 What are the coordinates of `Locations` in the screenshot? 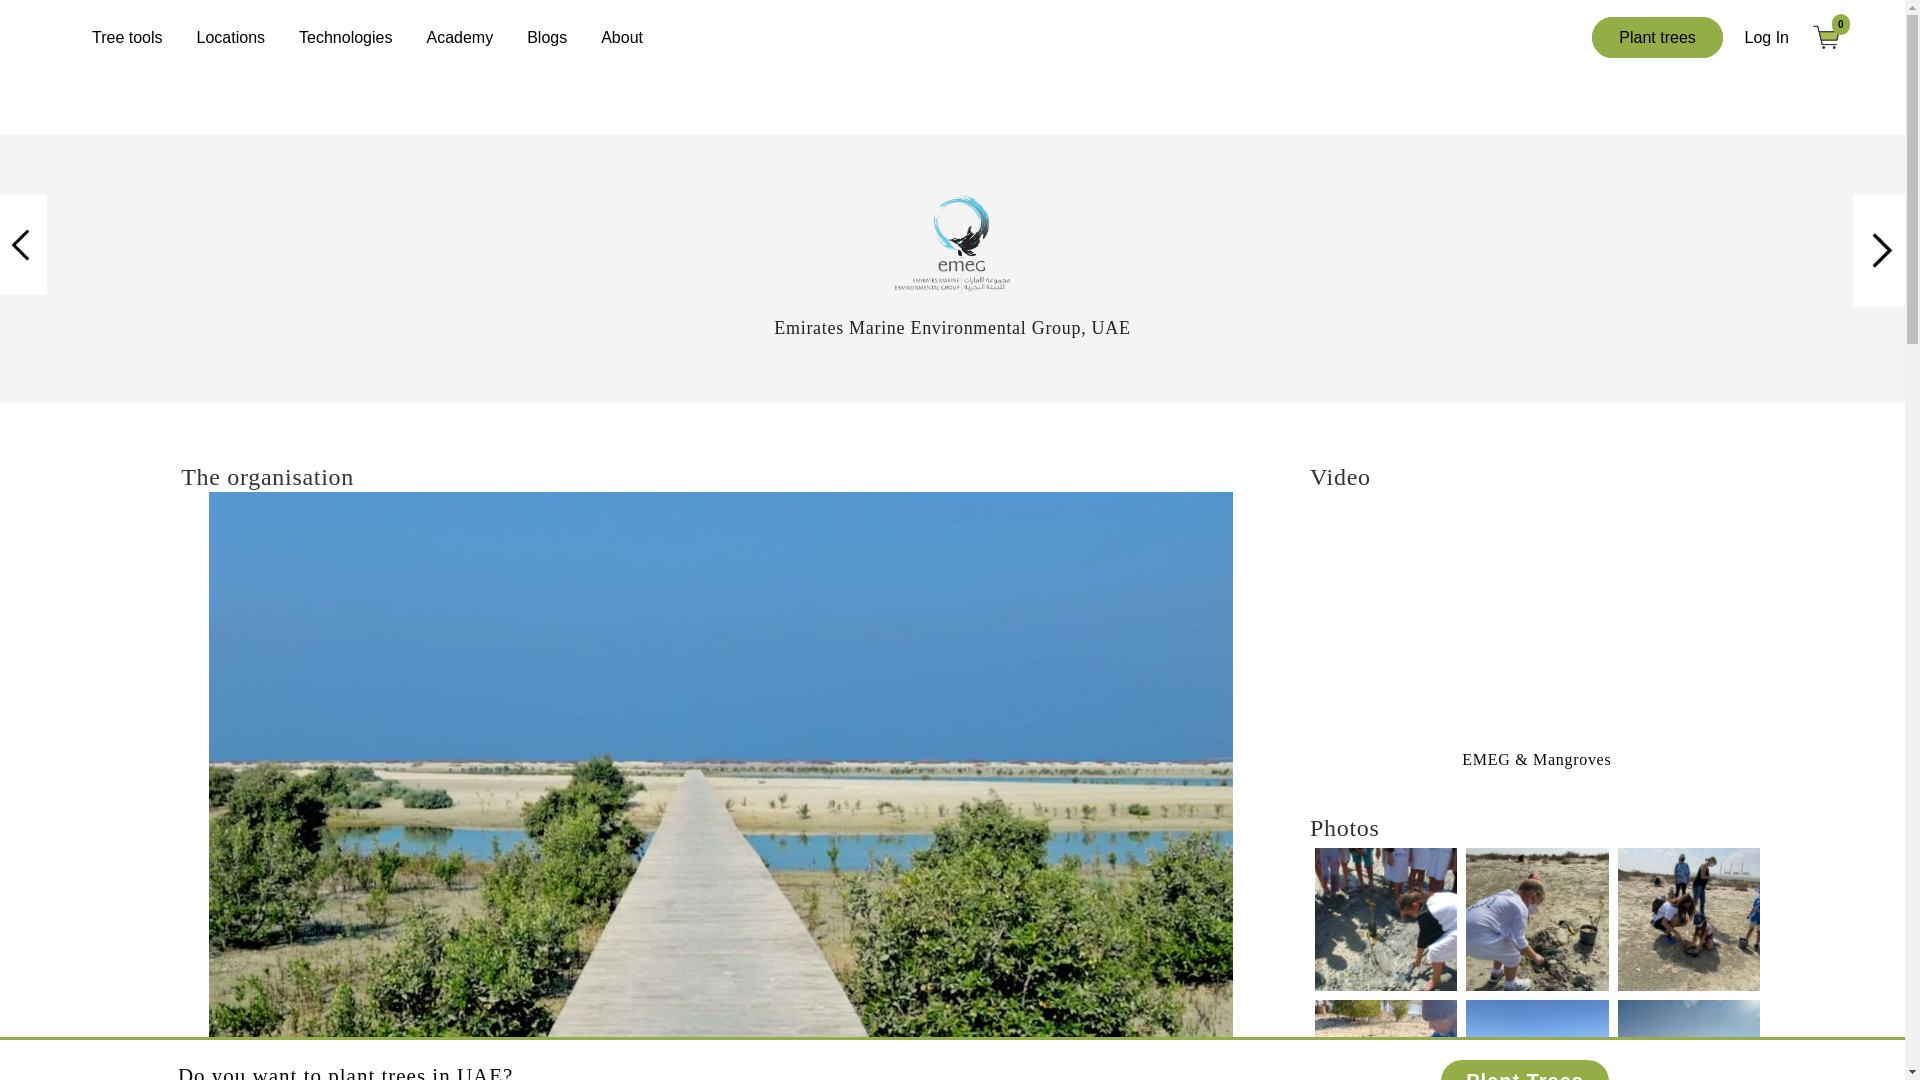 It's located at (231, 37).